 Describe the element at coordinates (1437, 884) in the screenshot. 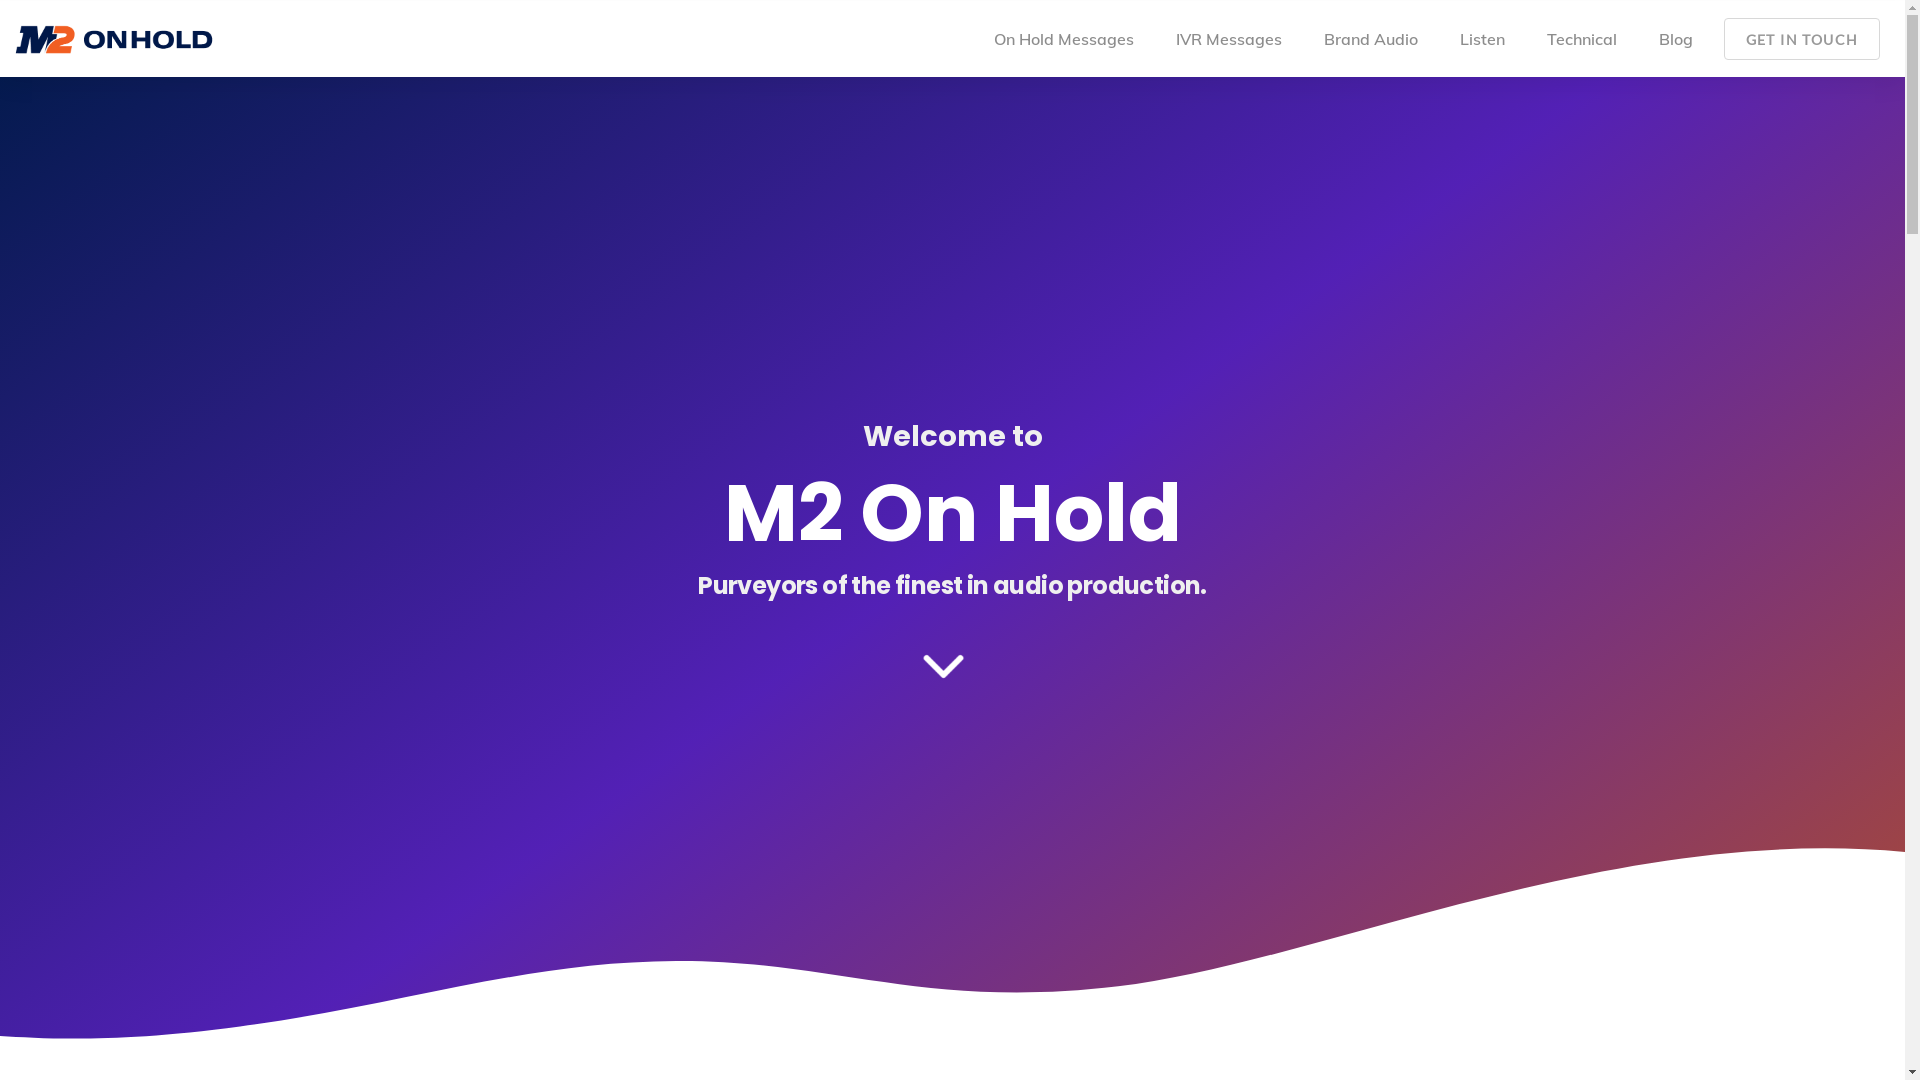

I see `sales@m2onhold.com.au` at that location.